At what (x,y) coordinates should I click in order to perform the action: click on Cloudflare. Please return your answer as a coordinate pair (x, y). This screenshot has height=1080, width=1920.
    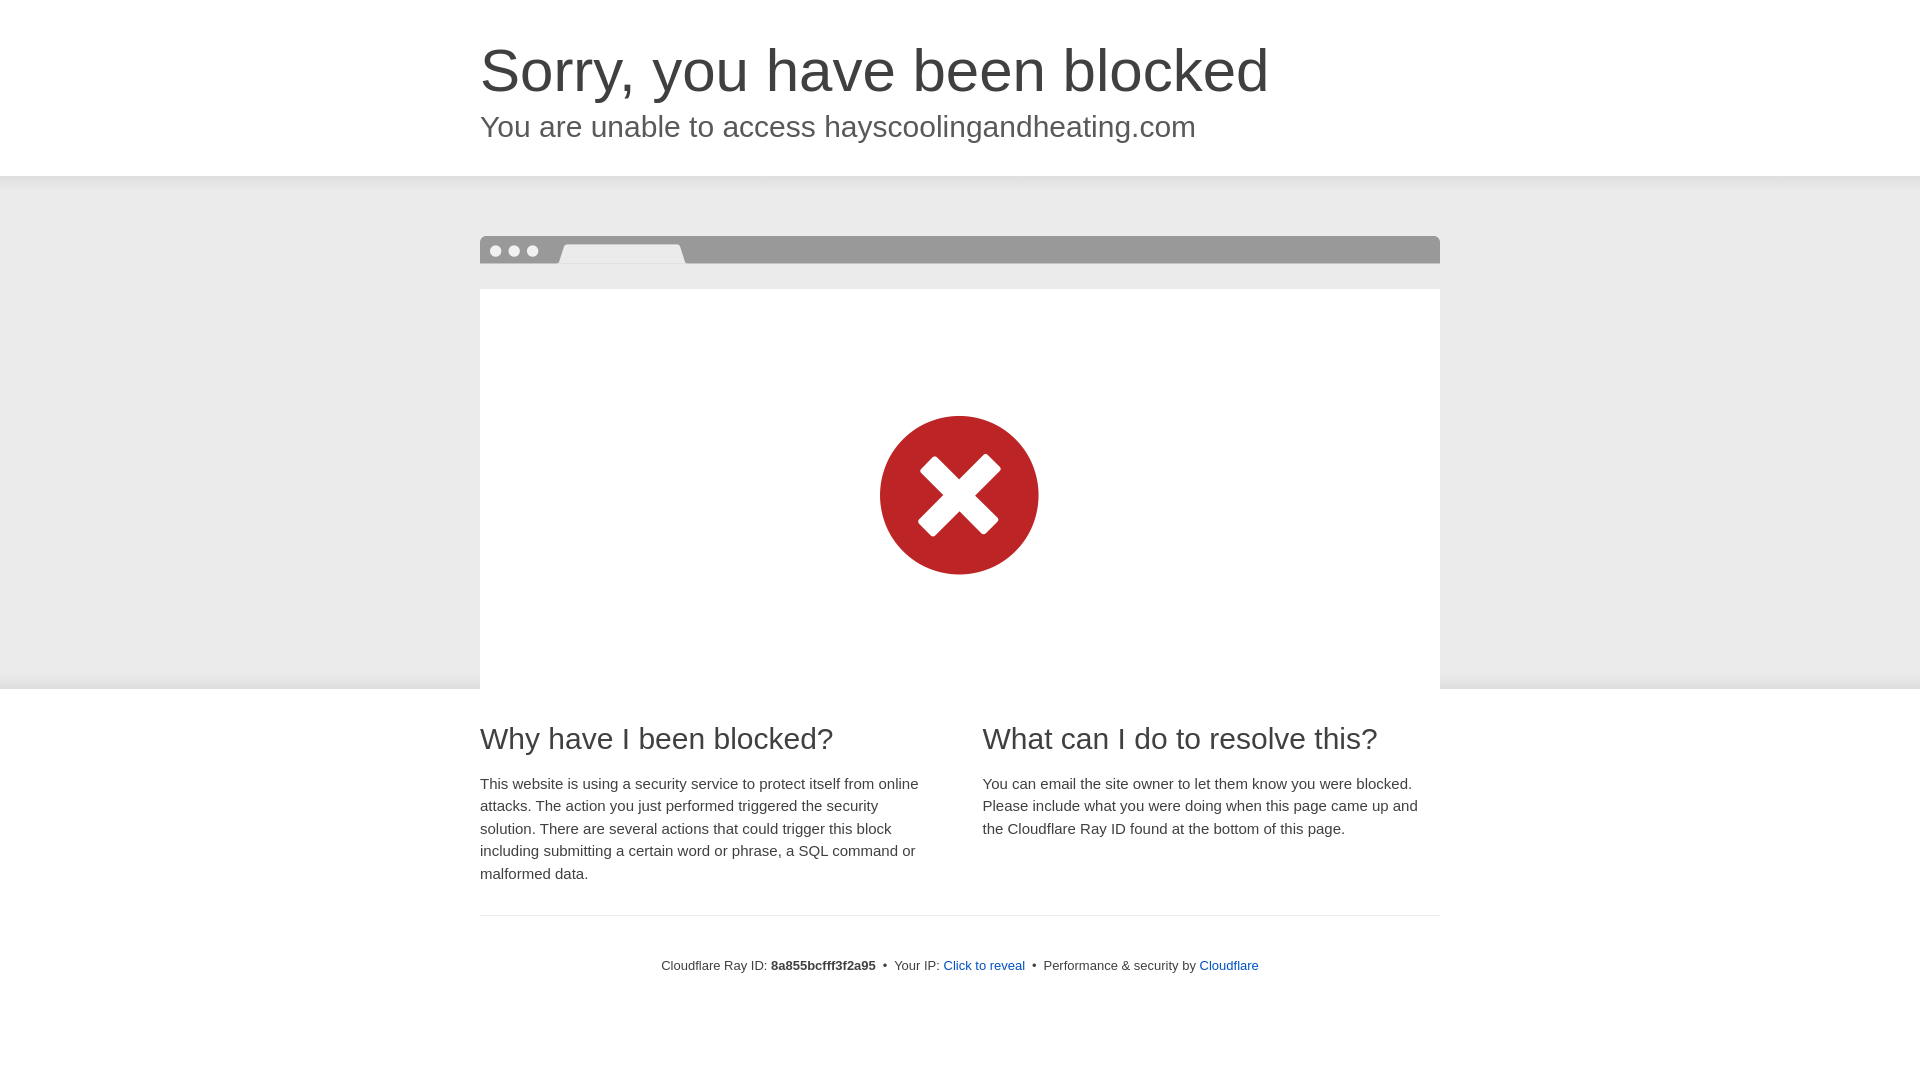
    Looking at the image, I should click on (1230, 965).